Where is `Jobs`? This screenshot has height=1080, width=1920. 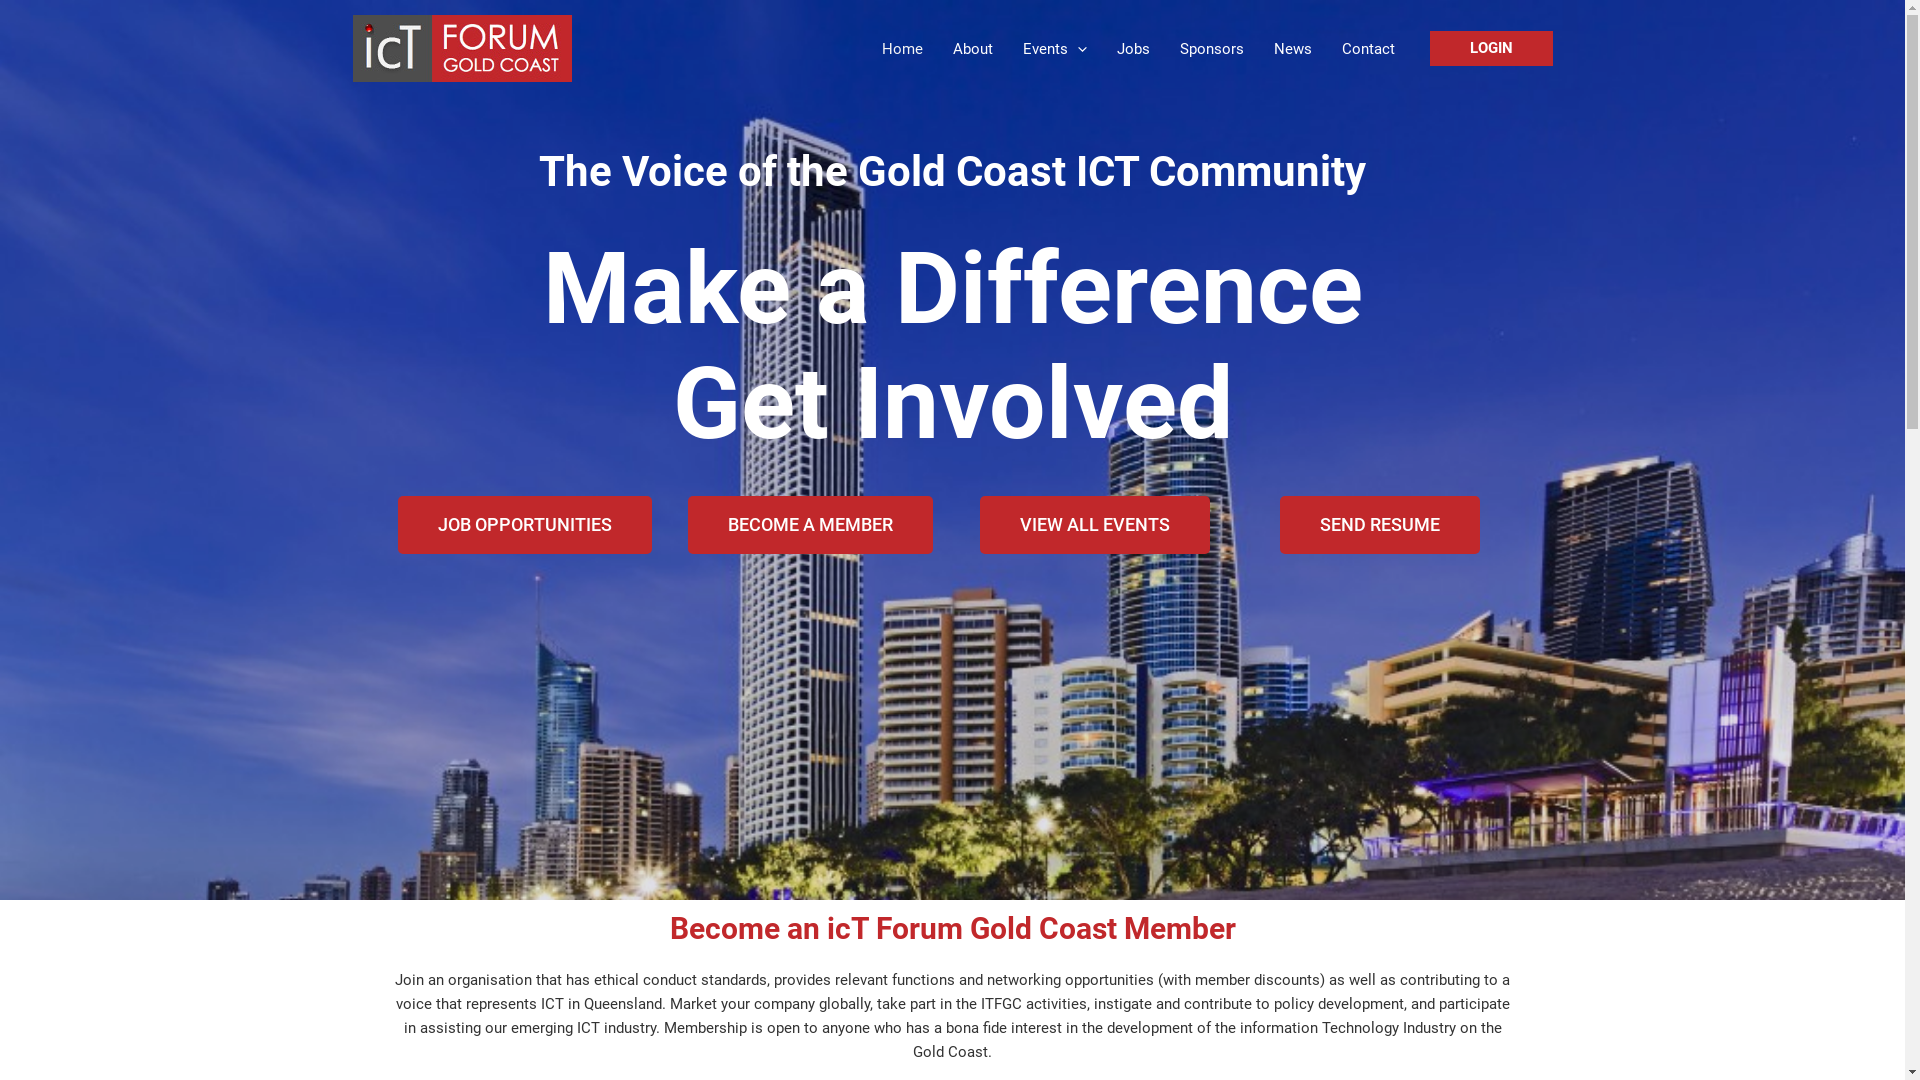
Jobs is located at coordinates (1134, 49).